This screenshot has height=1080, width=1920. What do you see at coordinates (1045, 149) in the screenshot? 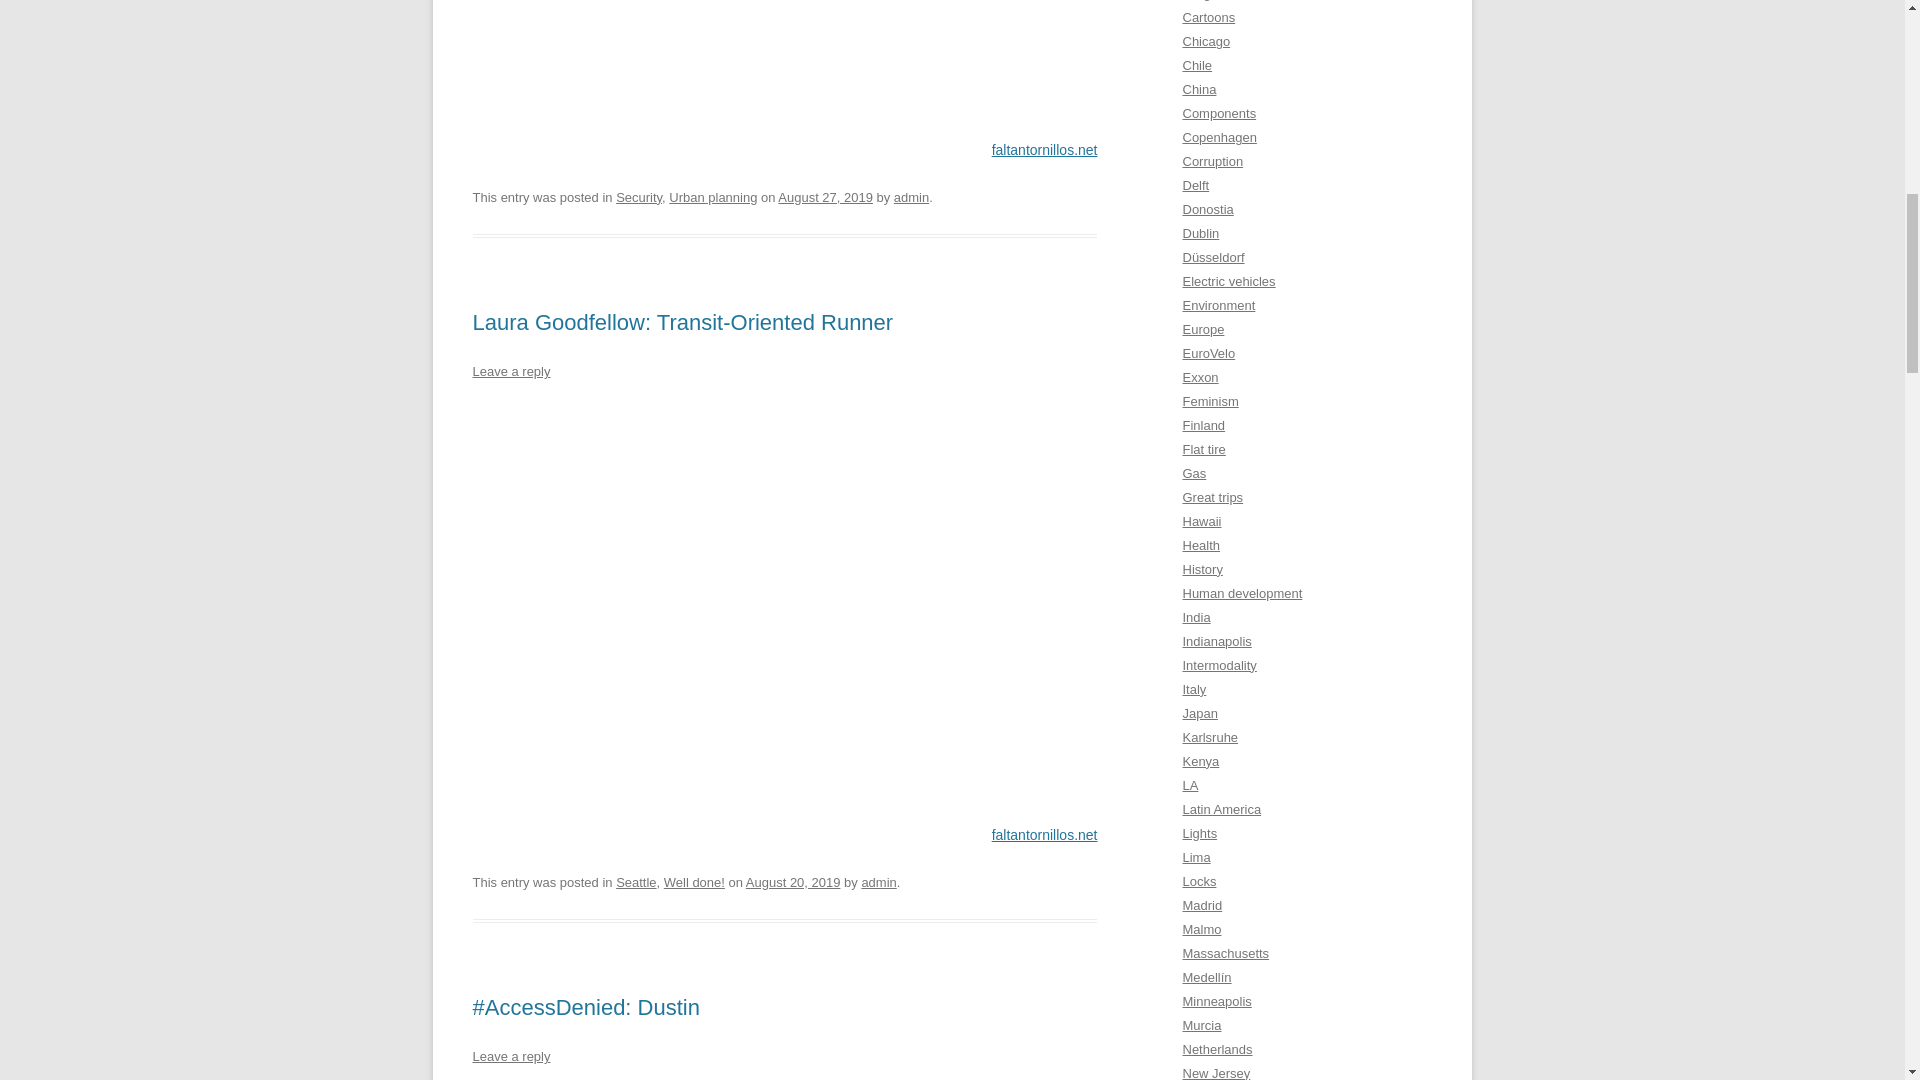
I see `faltantornillos.net` at bounding box center [1045, 149].